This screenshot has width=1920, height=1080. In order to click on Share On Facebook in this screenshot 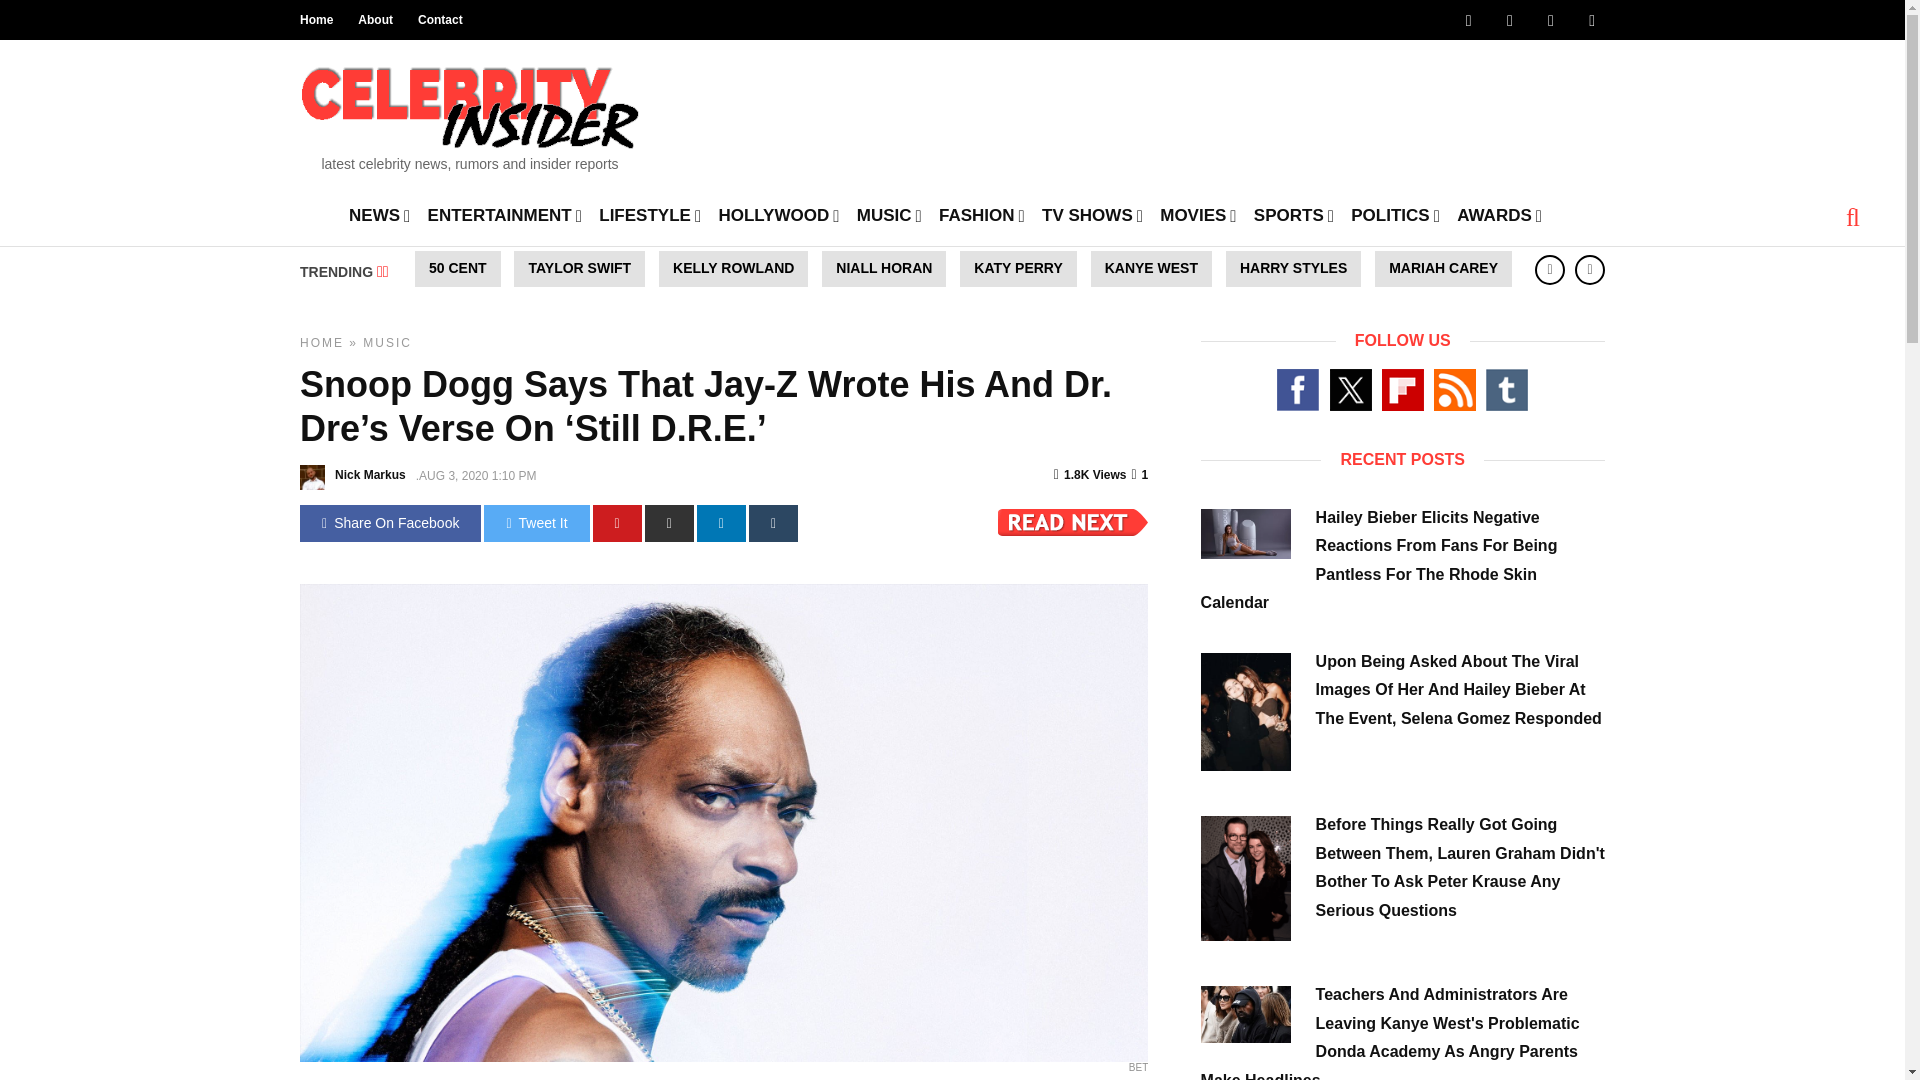, I will do `click(390, 524)`.